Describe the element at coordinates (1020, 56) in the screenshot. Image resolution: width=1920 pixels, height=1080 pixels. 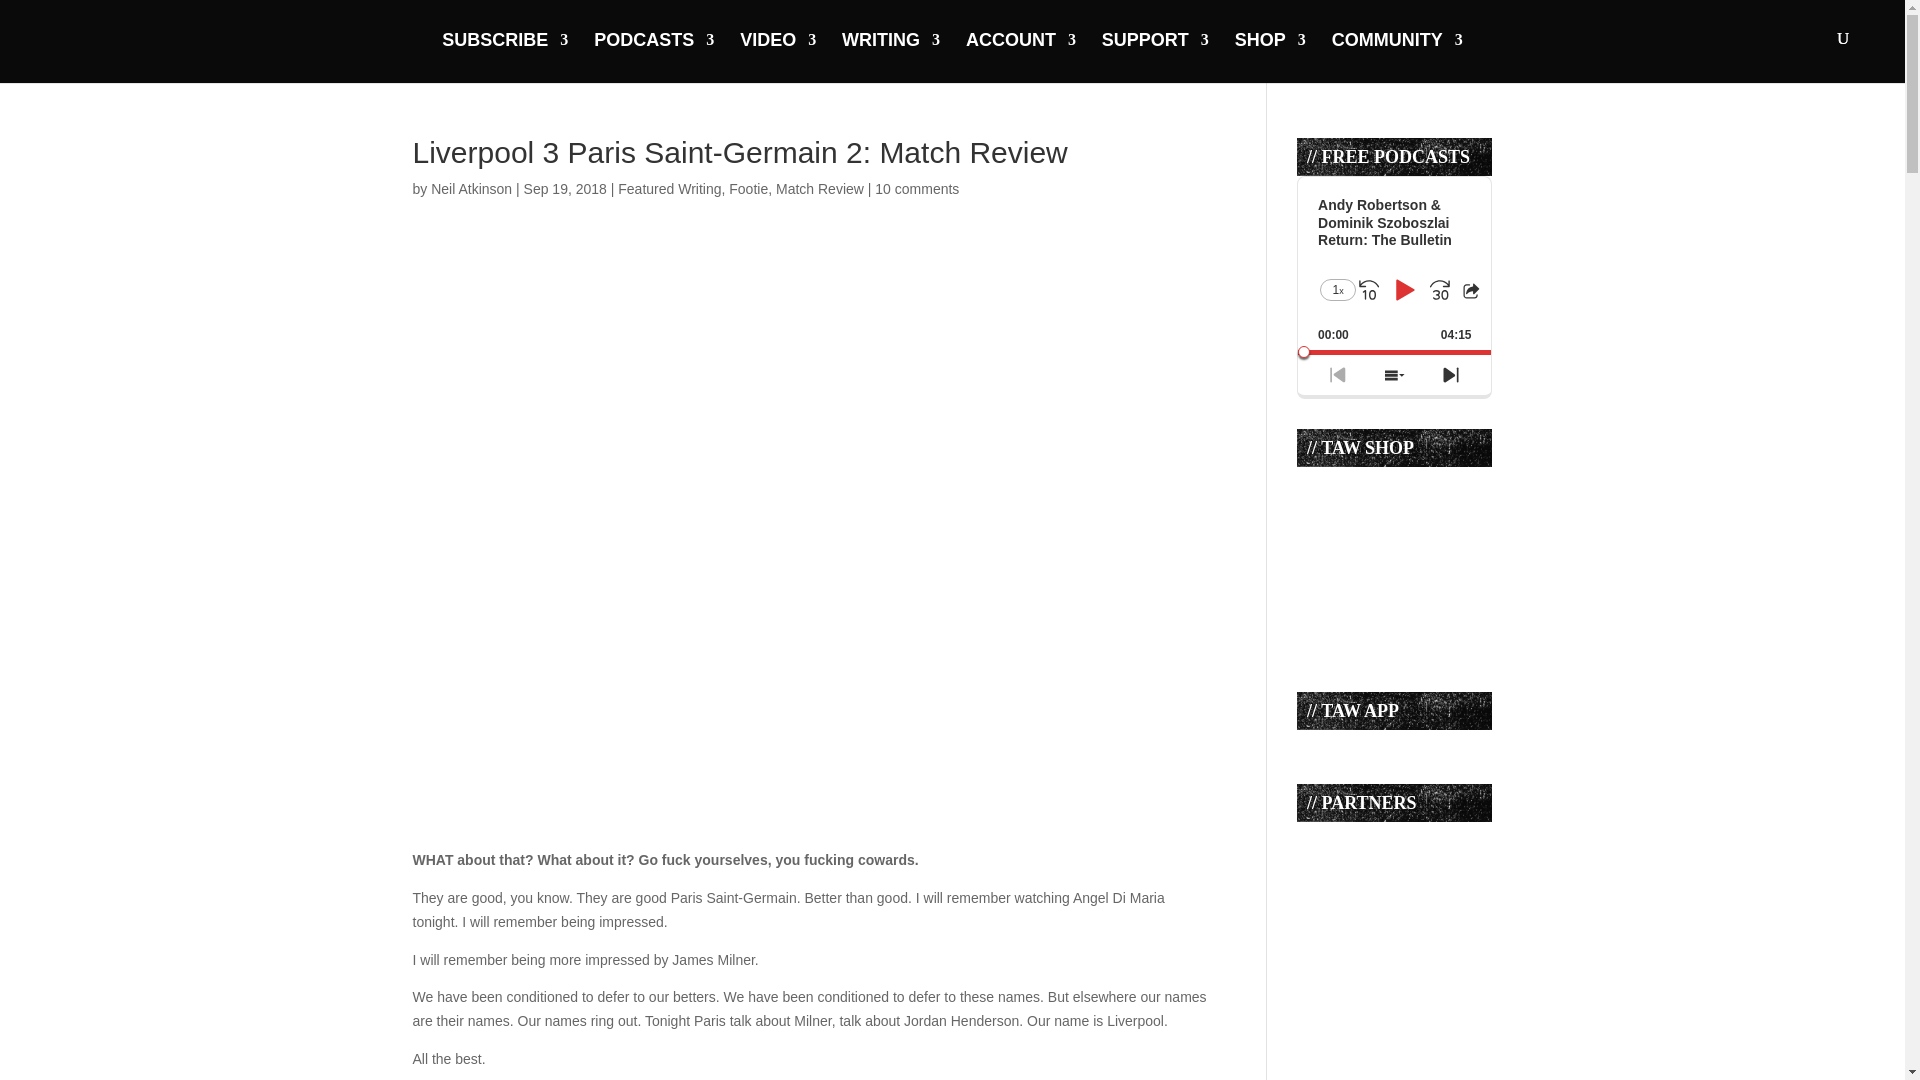
I see `ACCOUNT` at that location.